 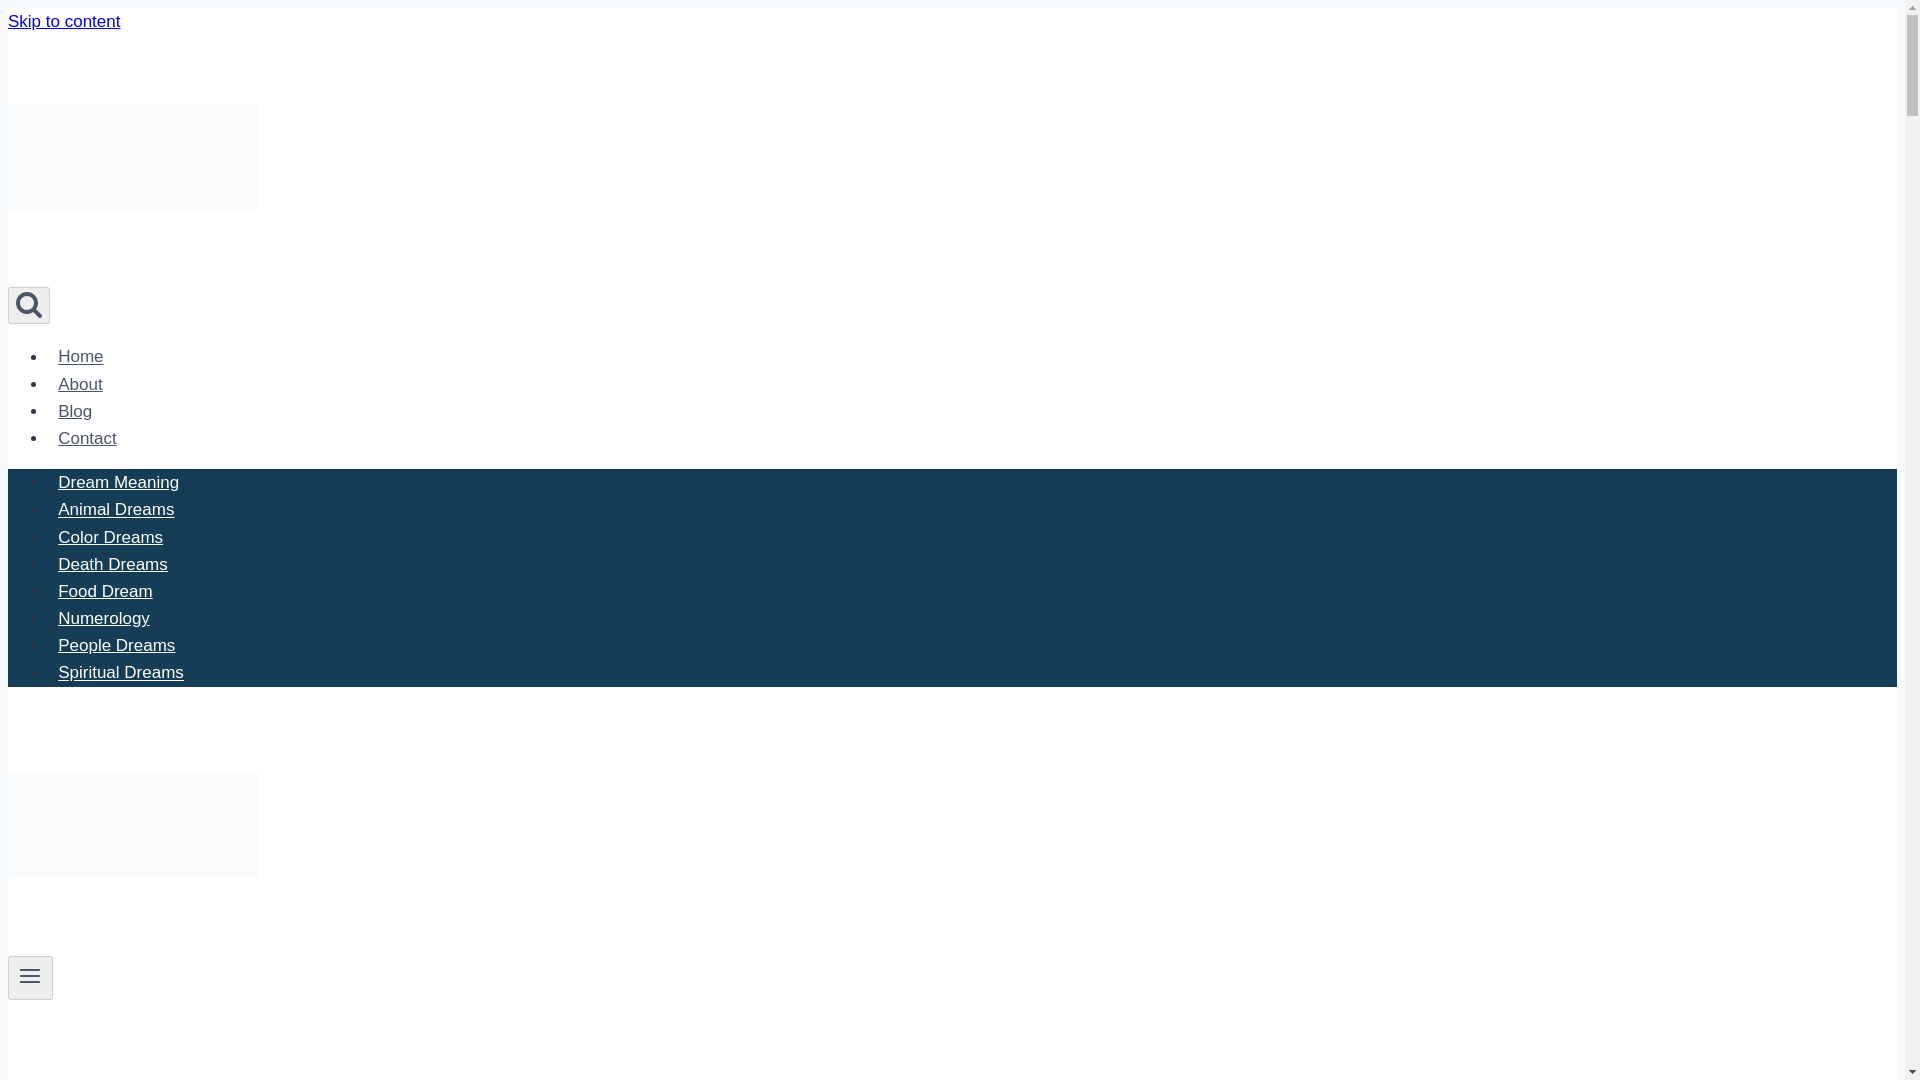 I want to click on People Dreams, so click(x=117, y=646).